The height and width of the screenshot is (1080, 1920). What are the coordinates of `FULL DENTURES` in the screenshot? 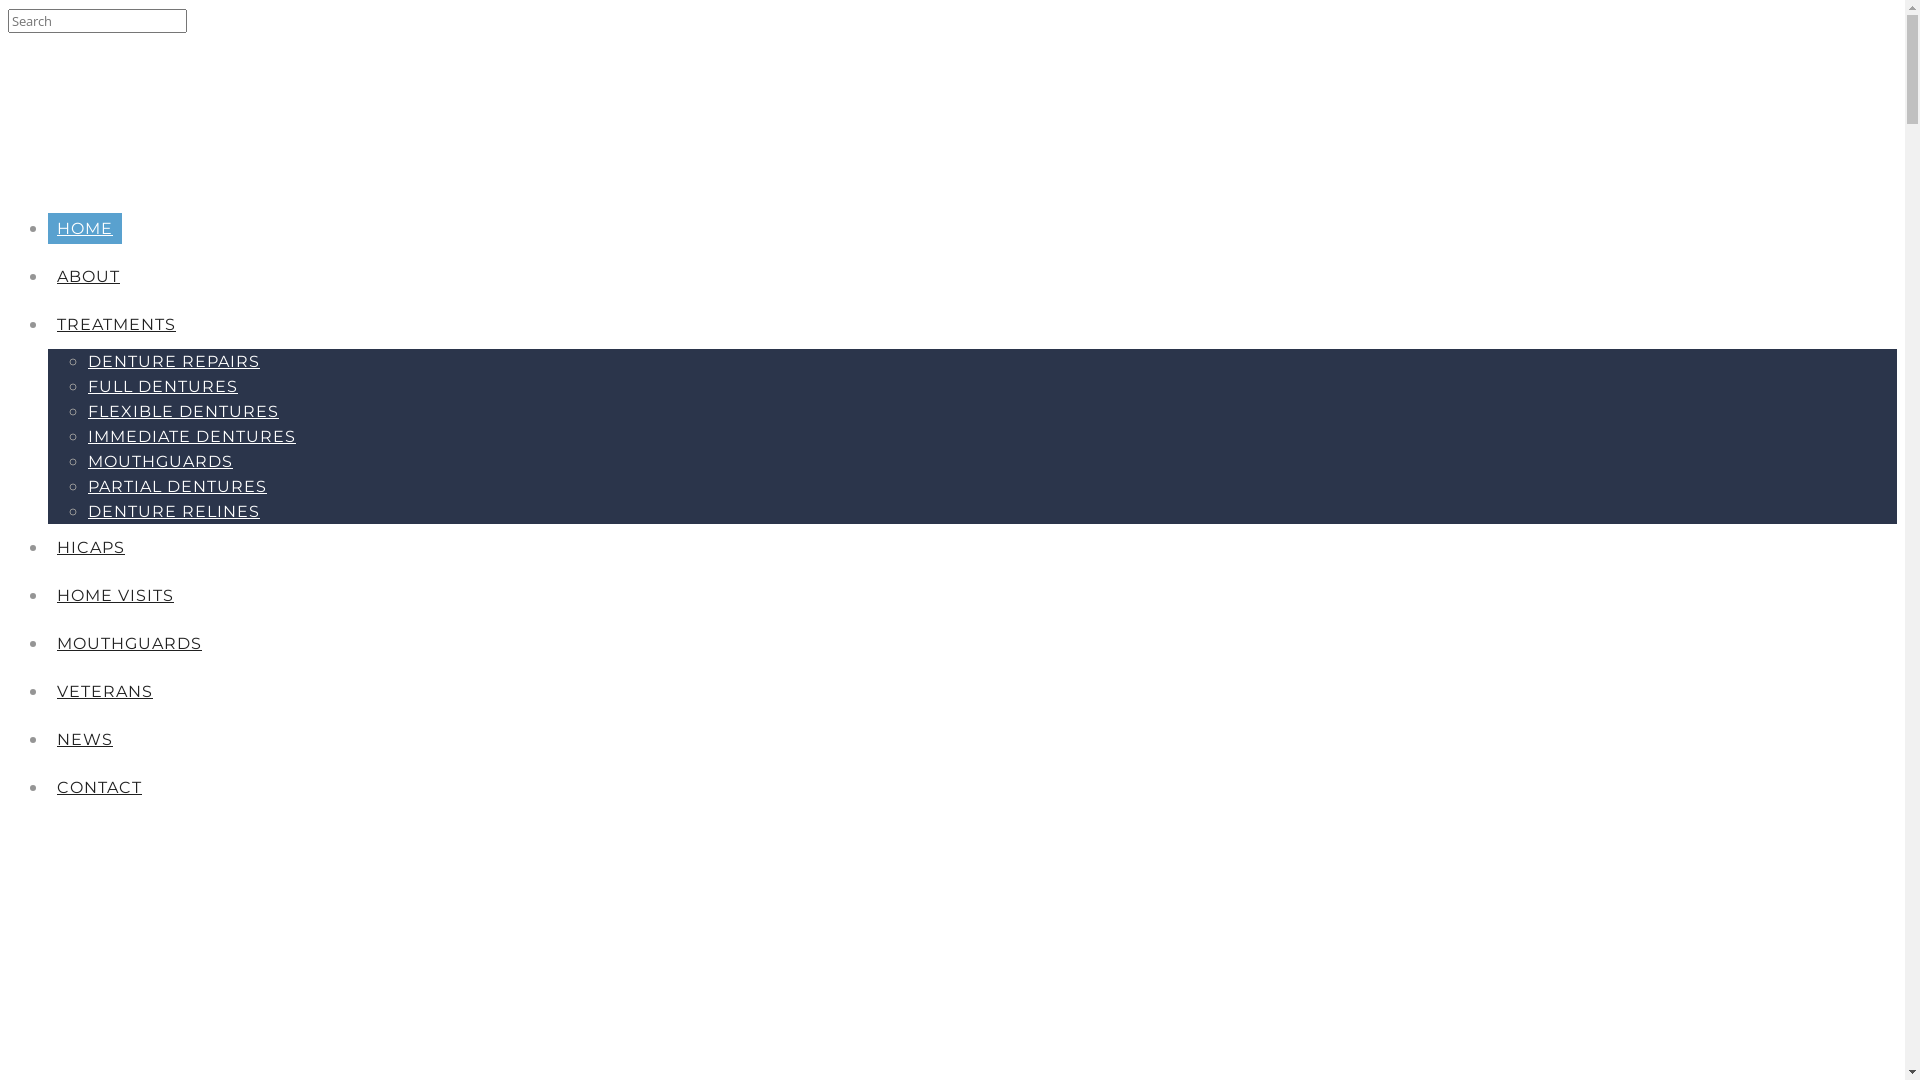 It's located at (163, 386).